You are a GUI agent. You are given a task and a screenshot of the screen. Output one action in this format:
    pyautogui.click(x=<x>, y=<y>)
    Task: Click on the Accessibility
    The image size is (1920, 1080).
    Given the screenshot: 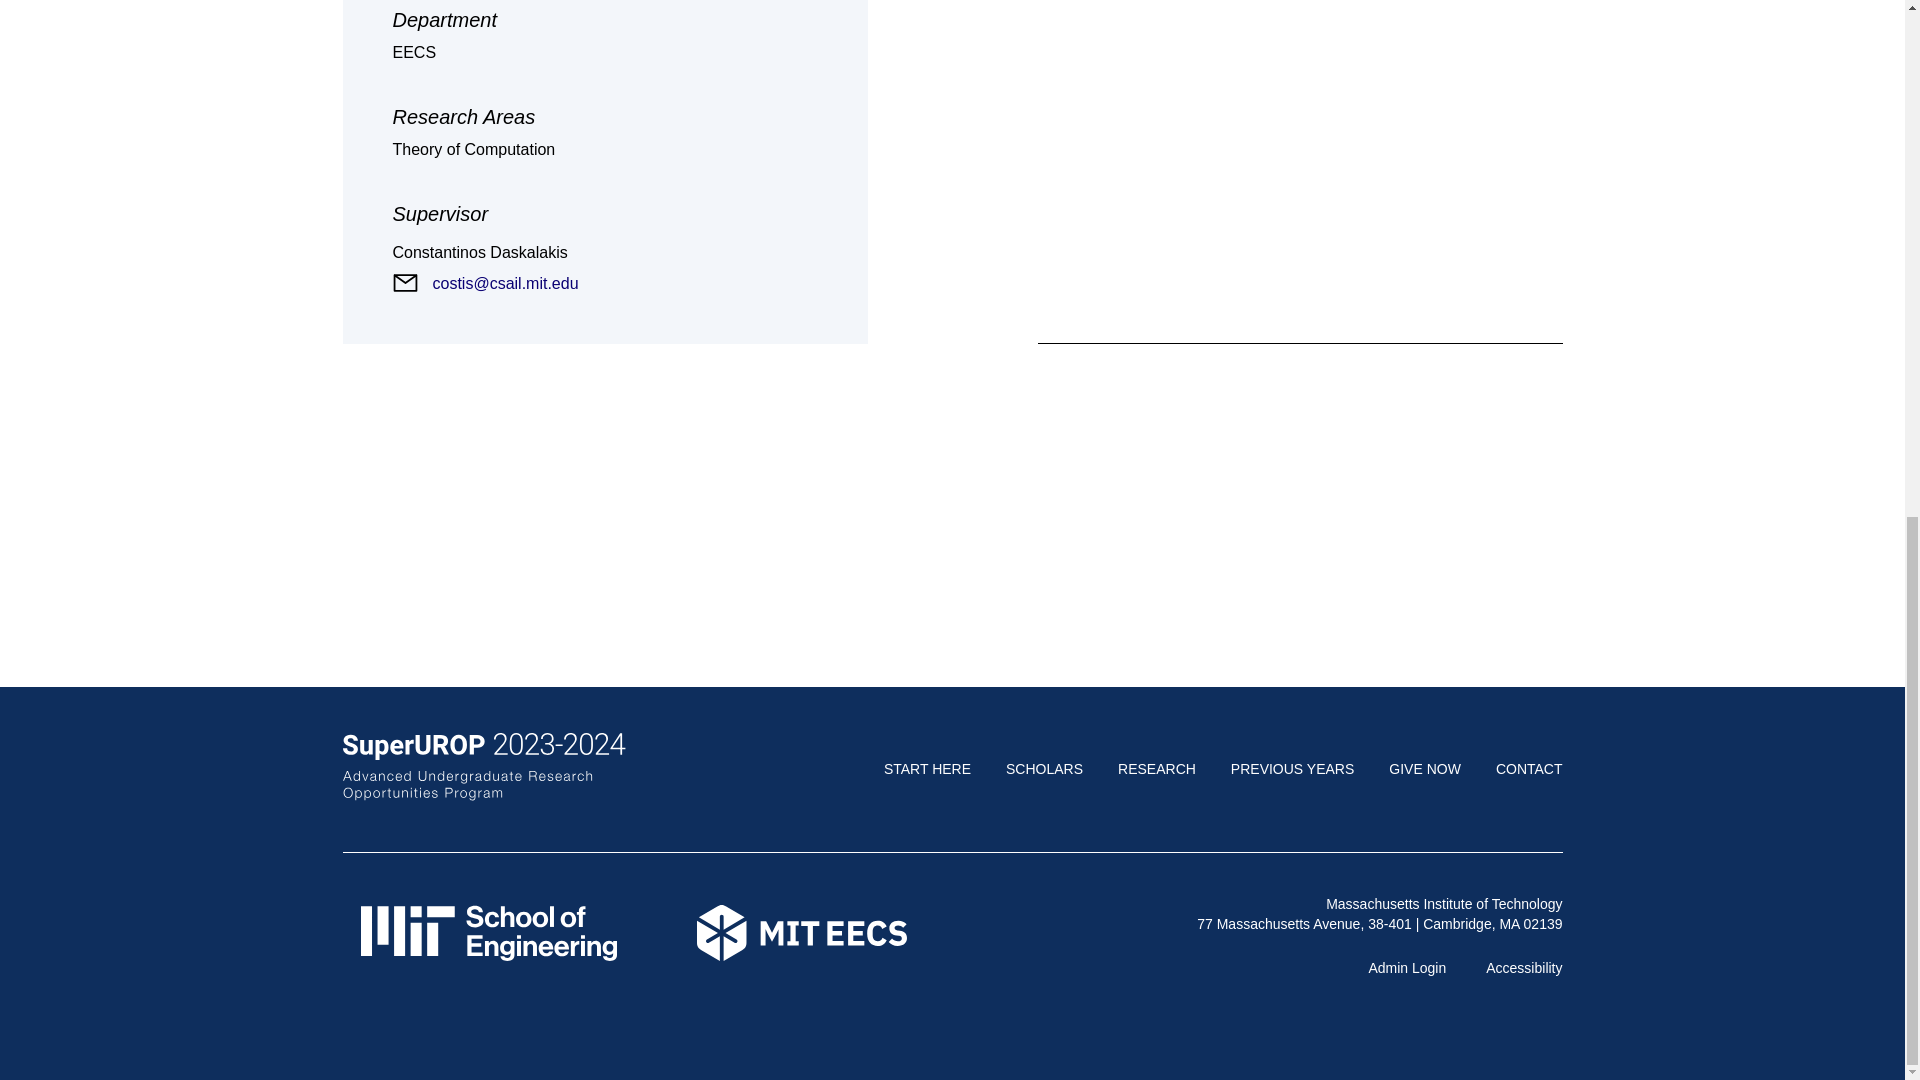 What is the action you would take?
    pyautogui.click(x=1524, y=968)
    